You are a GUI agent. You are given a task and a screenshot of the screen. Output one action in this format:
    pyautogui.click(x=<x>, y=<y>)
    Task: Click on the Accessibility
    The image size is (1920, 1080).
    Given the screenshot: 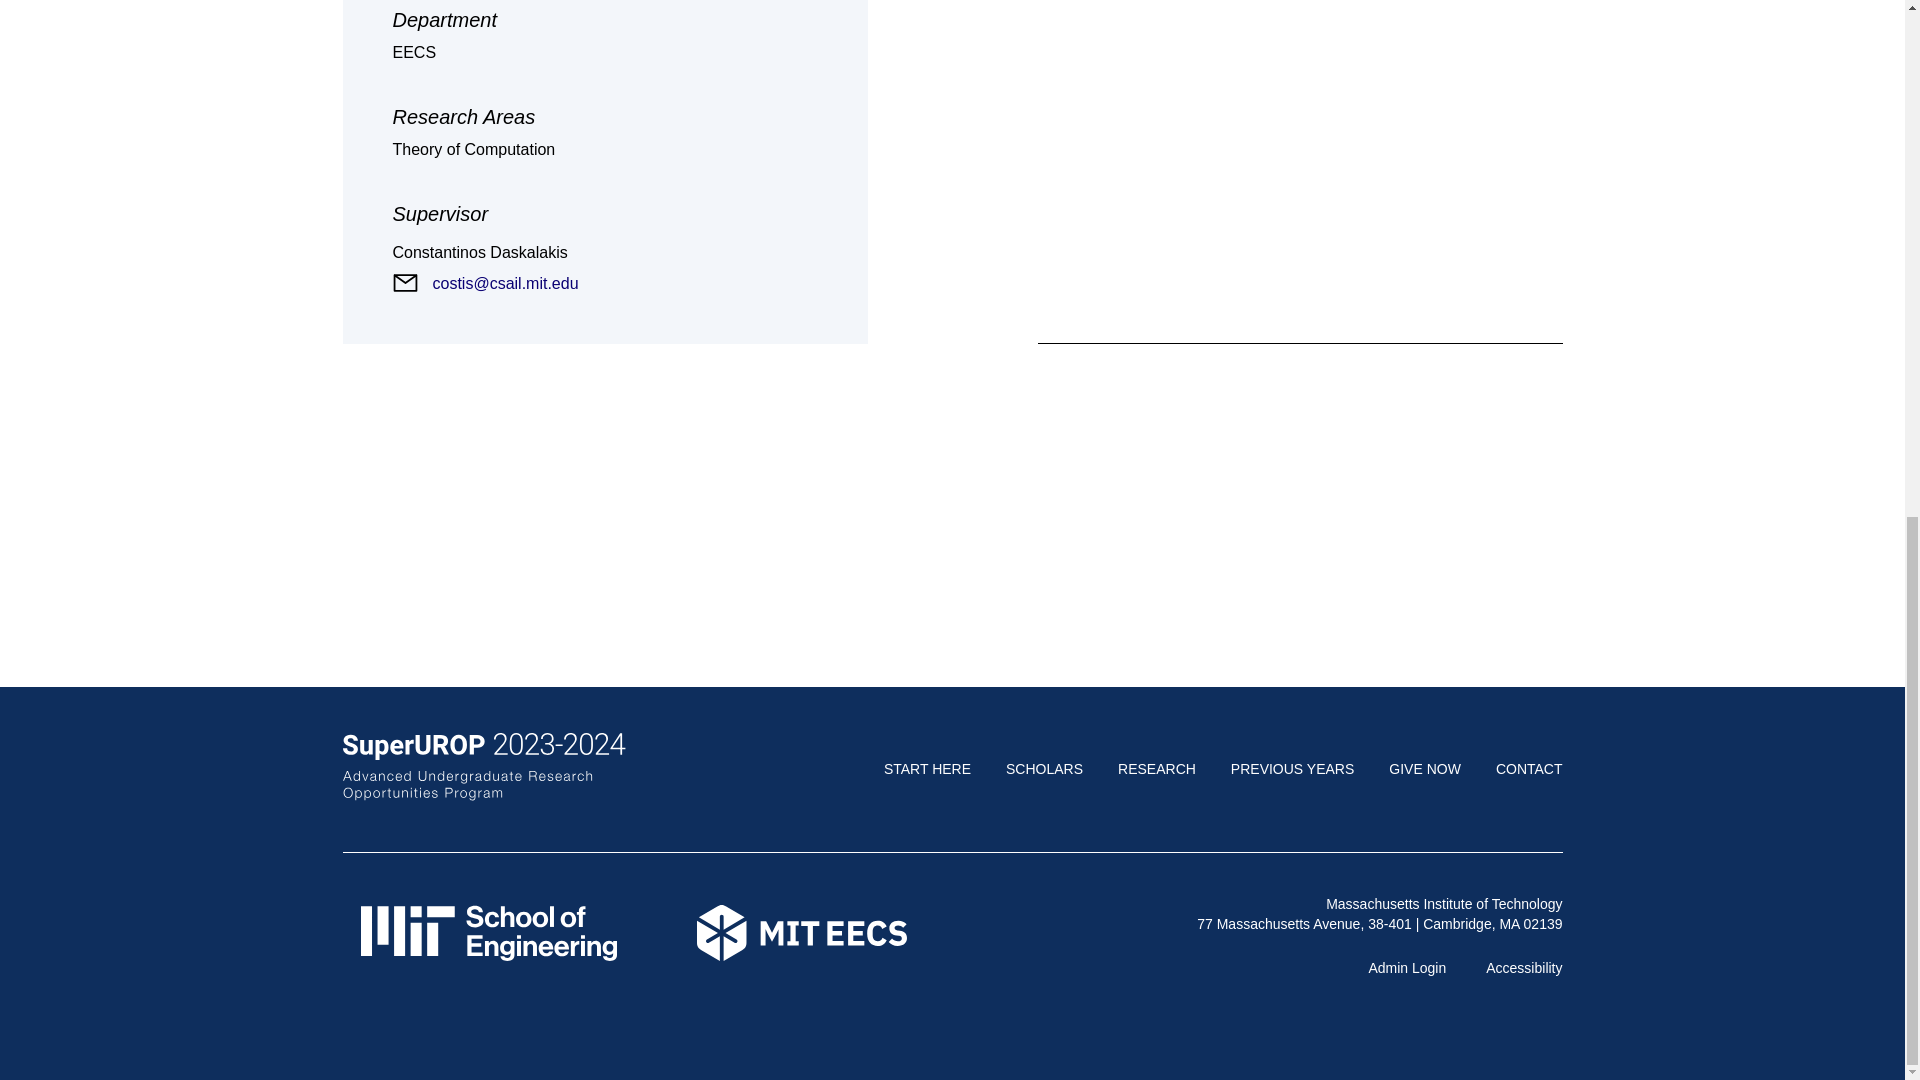 What is the action you would take?
    pyautogui.click(x=1524, y=968)
    